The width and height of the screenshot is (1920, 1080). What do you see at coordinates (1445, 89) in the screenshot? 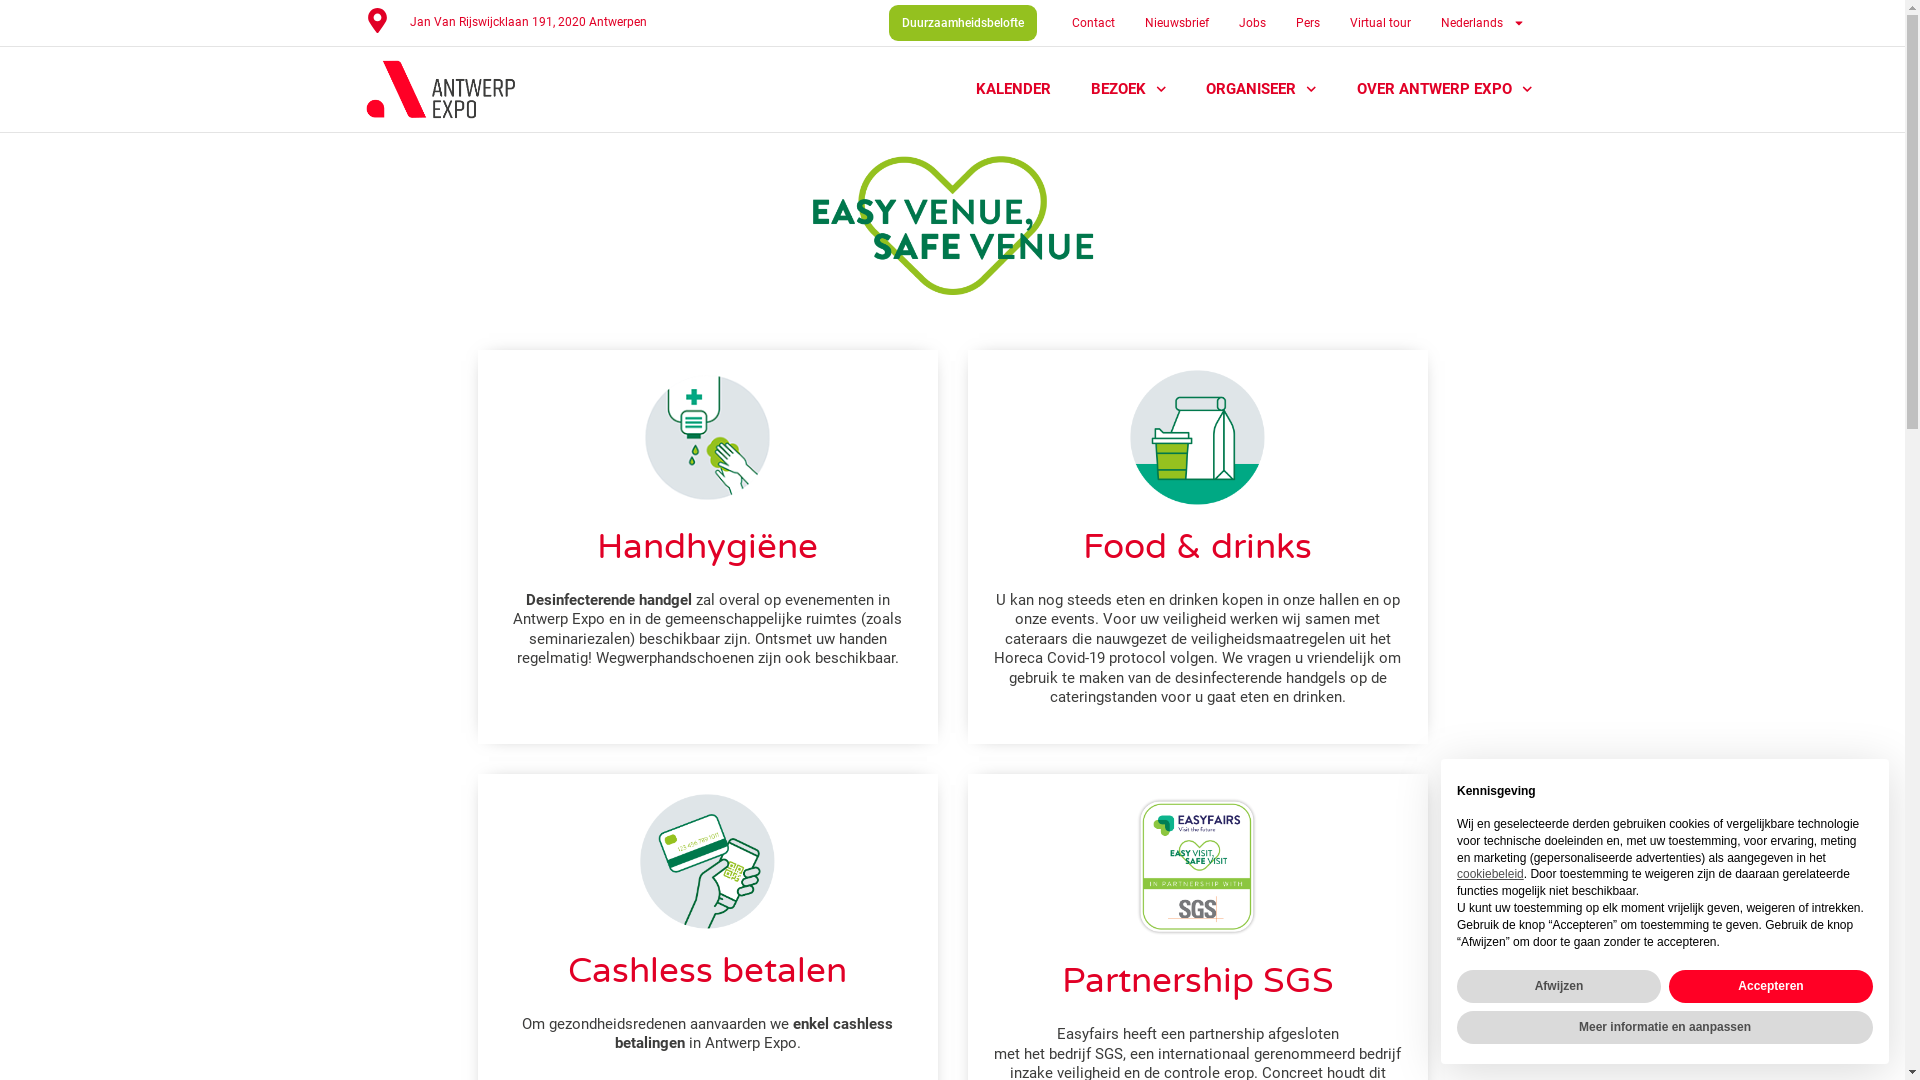
I see `OVER ANTWERP EXPO` at bounding box center [1445, 89].